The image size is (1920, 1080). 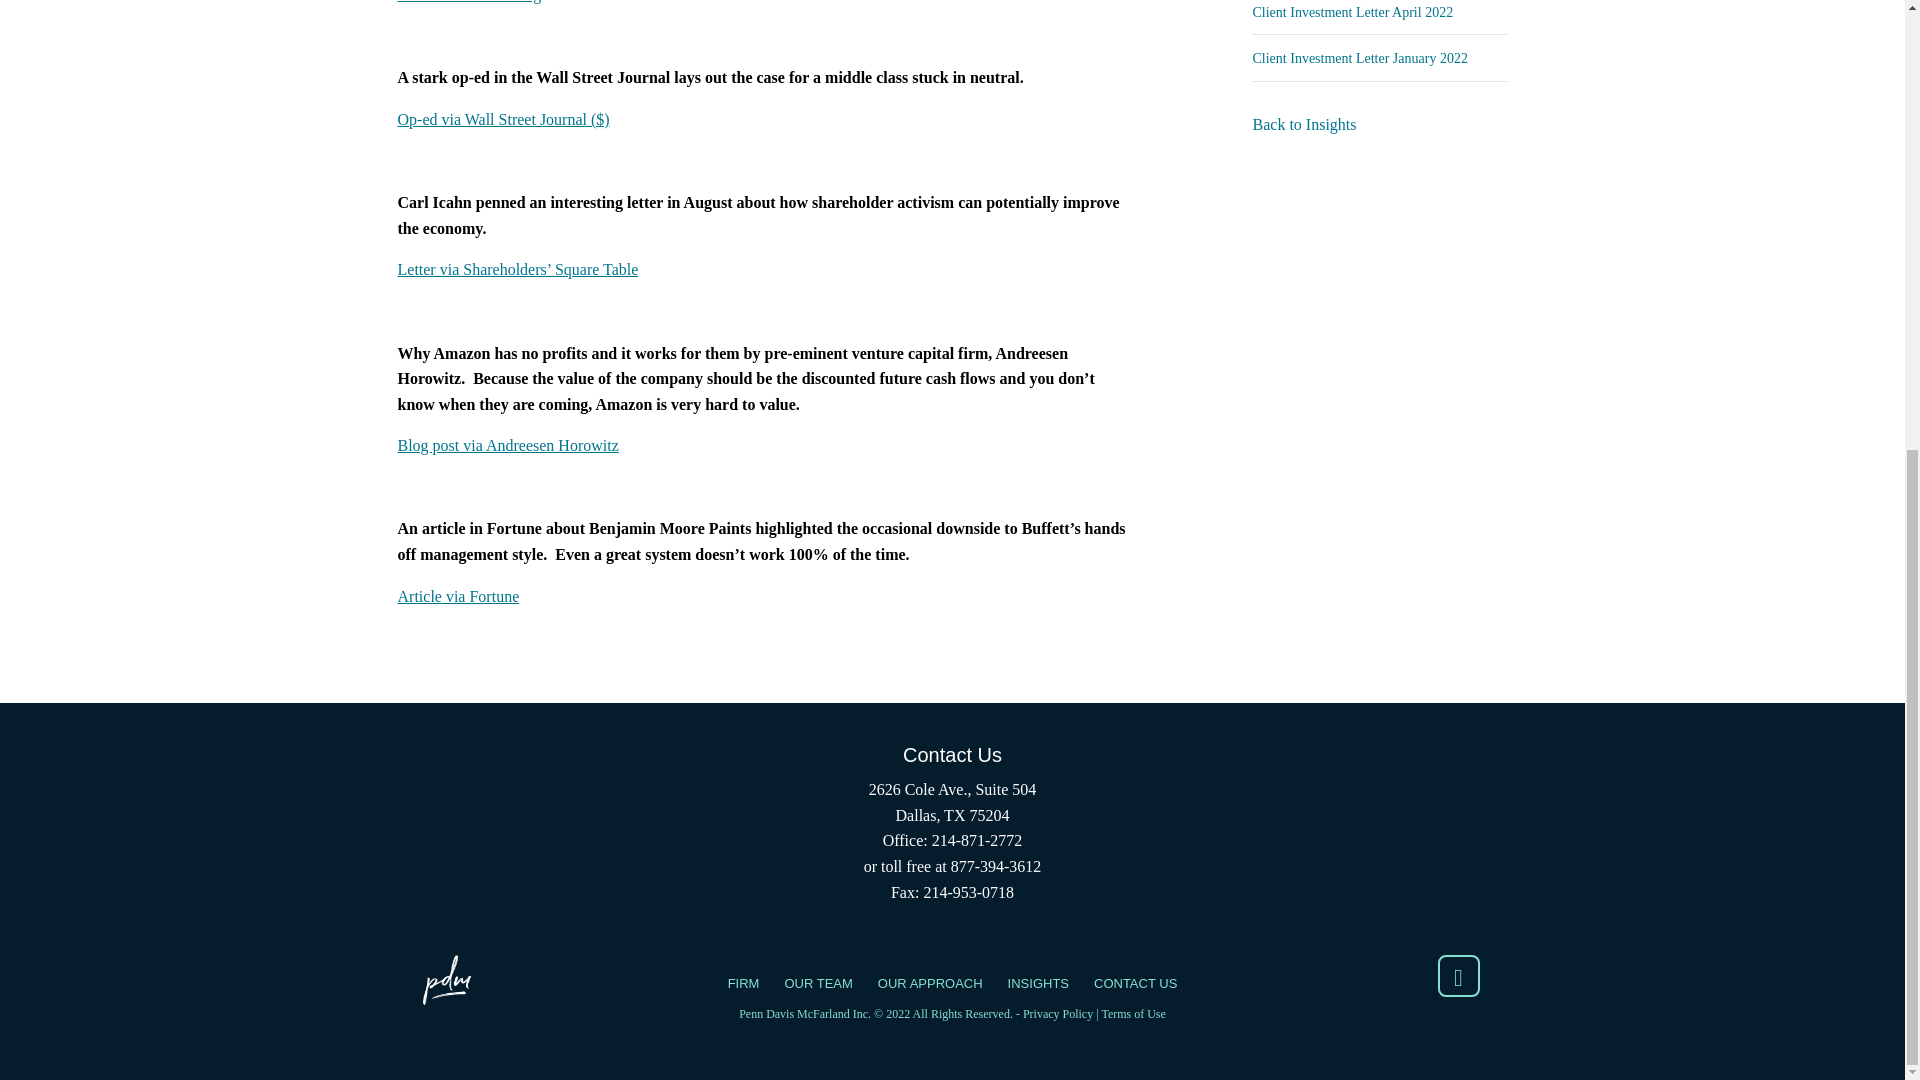 I want to click on Privacy Polic, so click(x=1054, y=1013).